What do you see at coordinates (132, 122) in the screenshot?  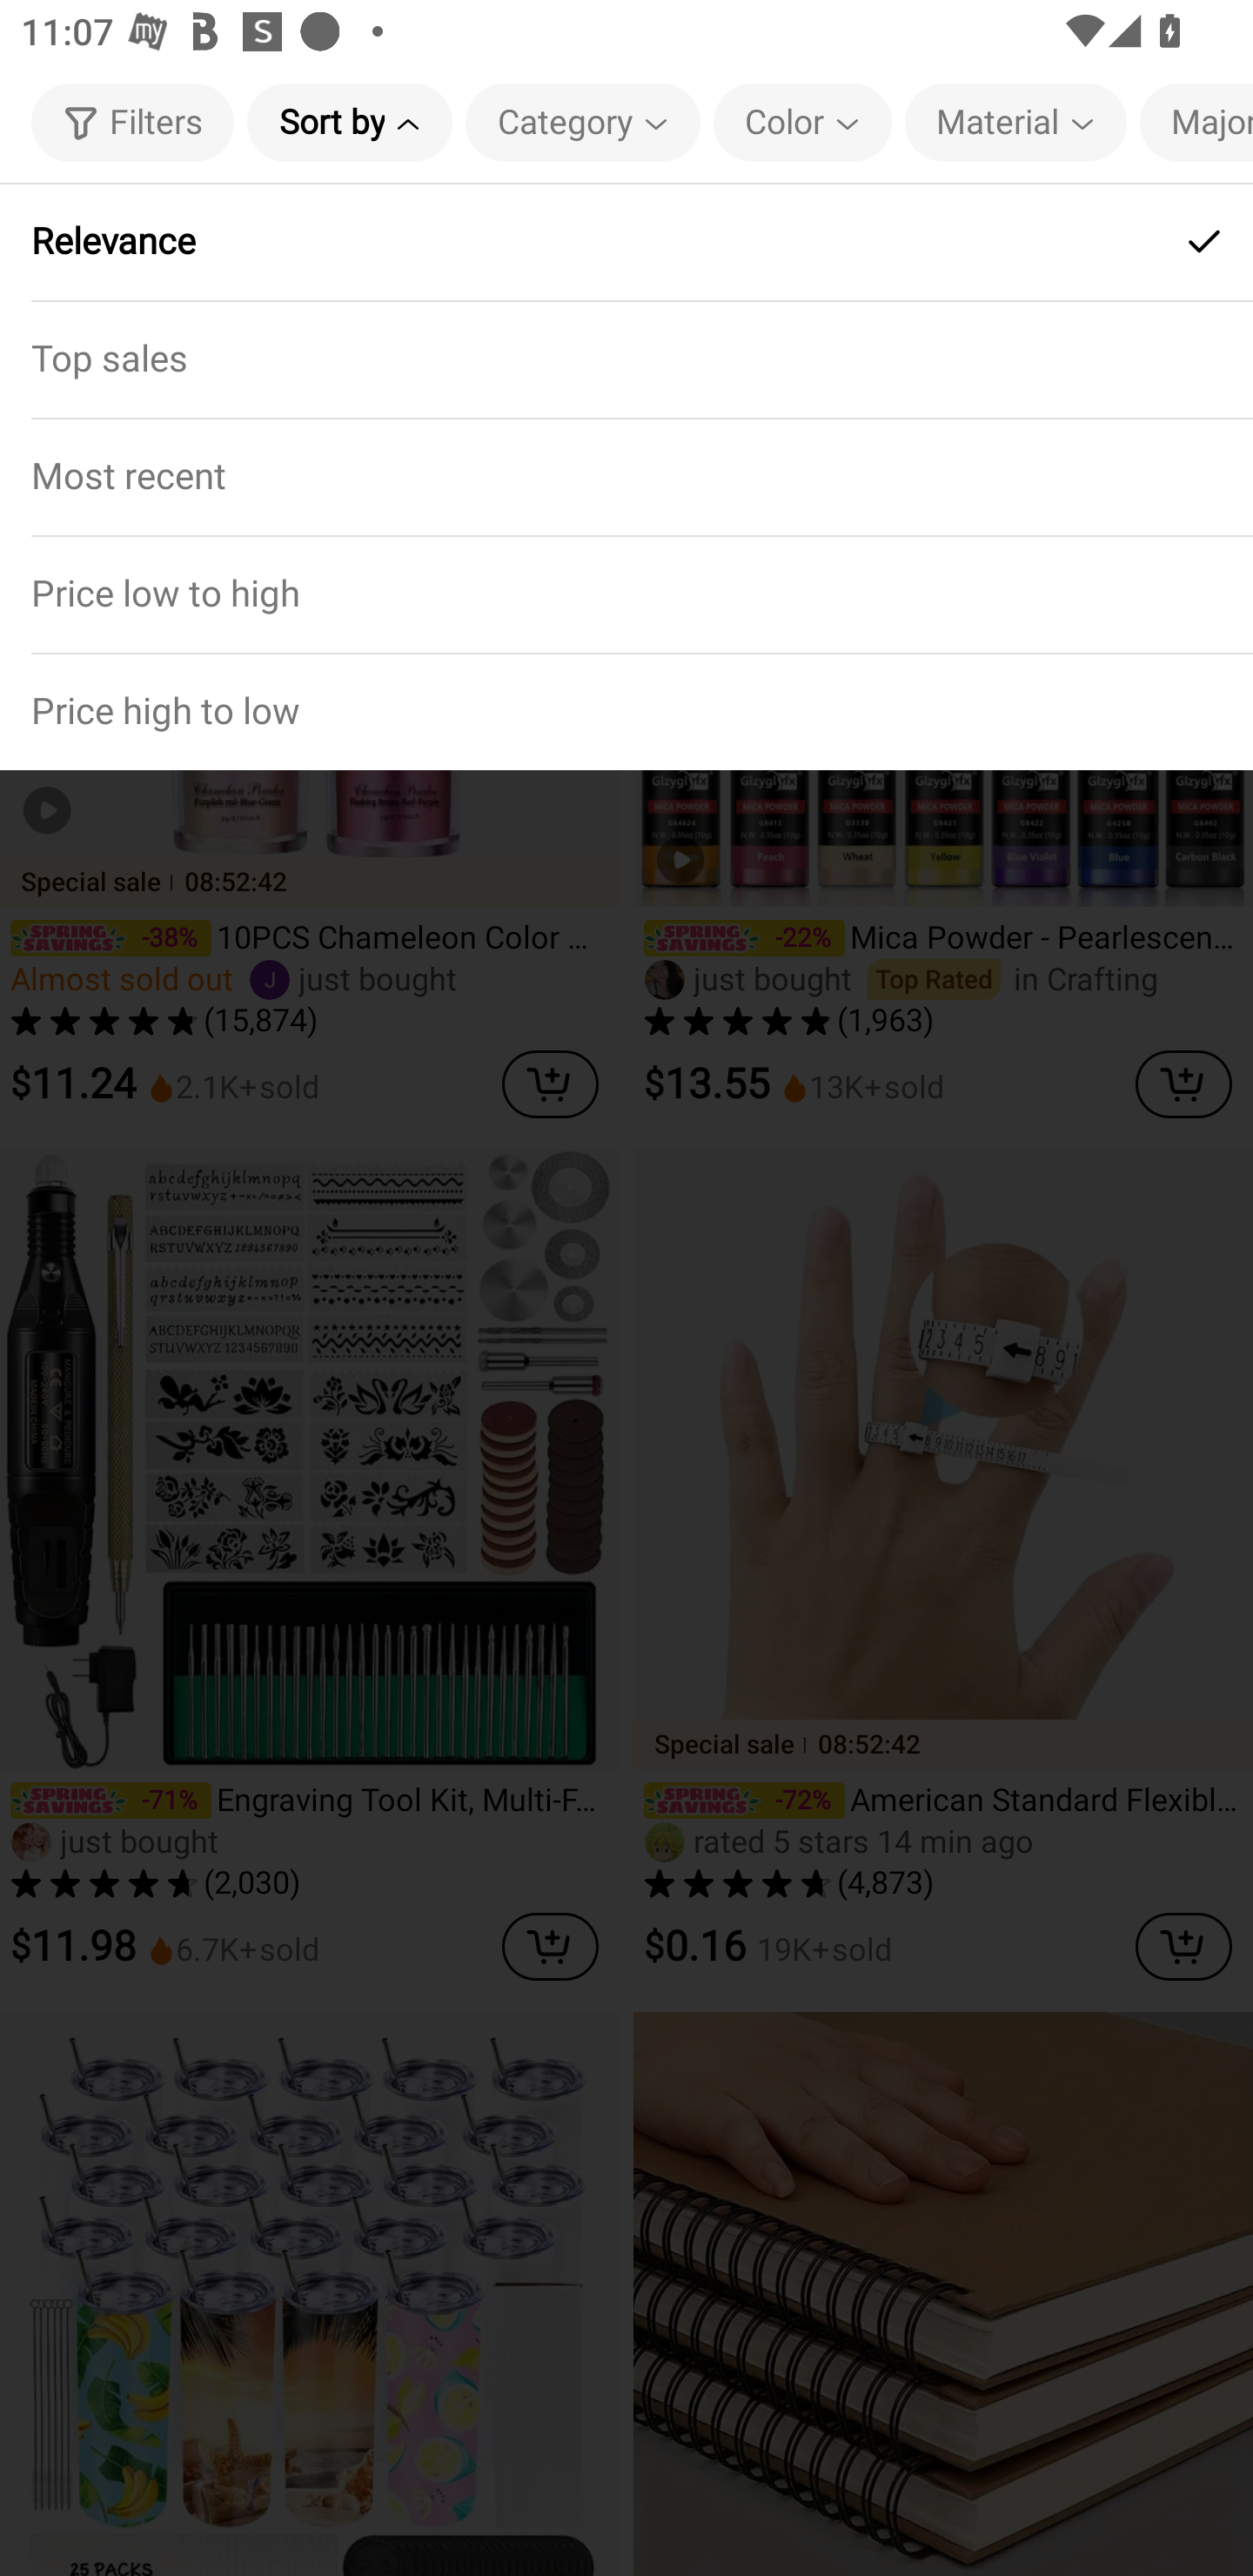 I see `Filters` at bounding box center [132, 122].